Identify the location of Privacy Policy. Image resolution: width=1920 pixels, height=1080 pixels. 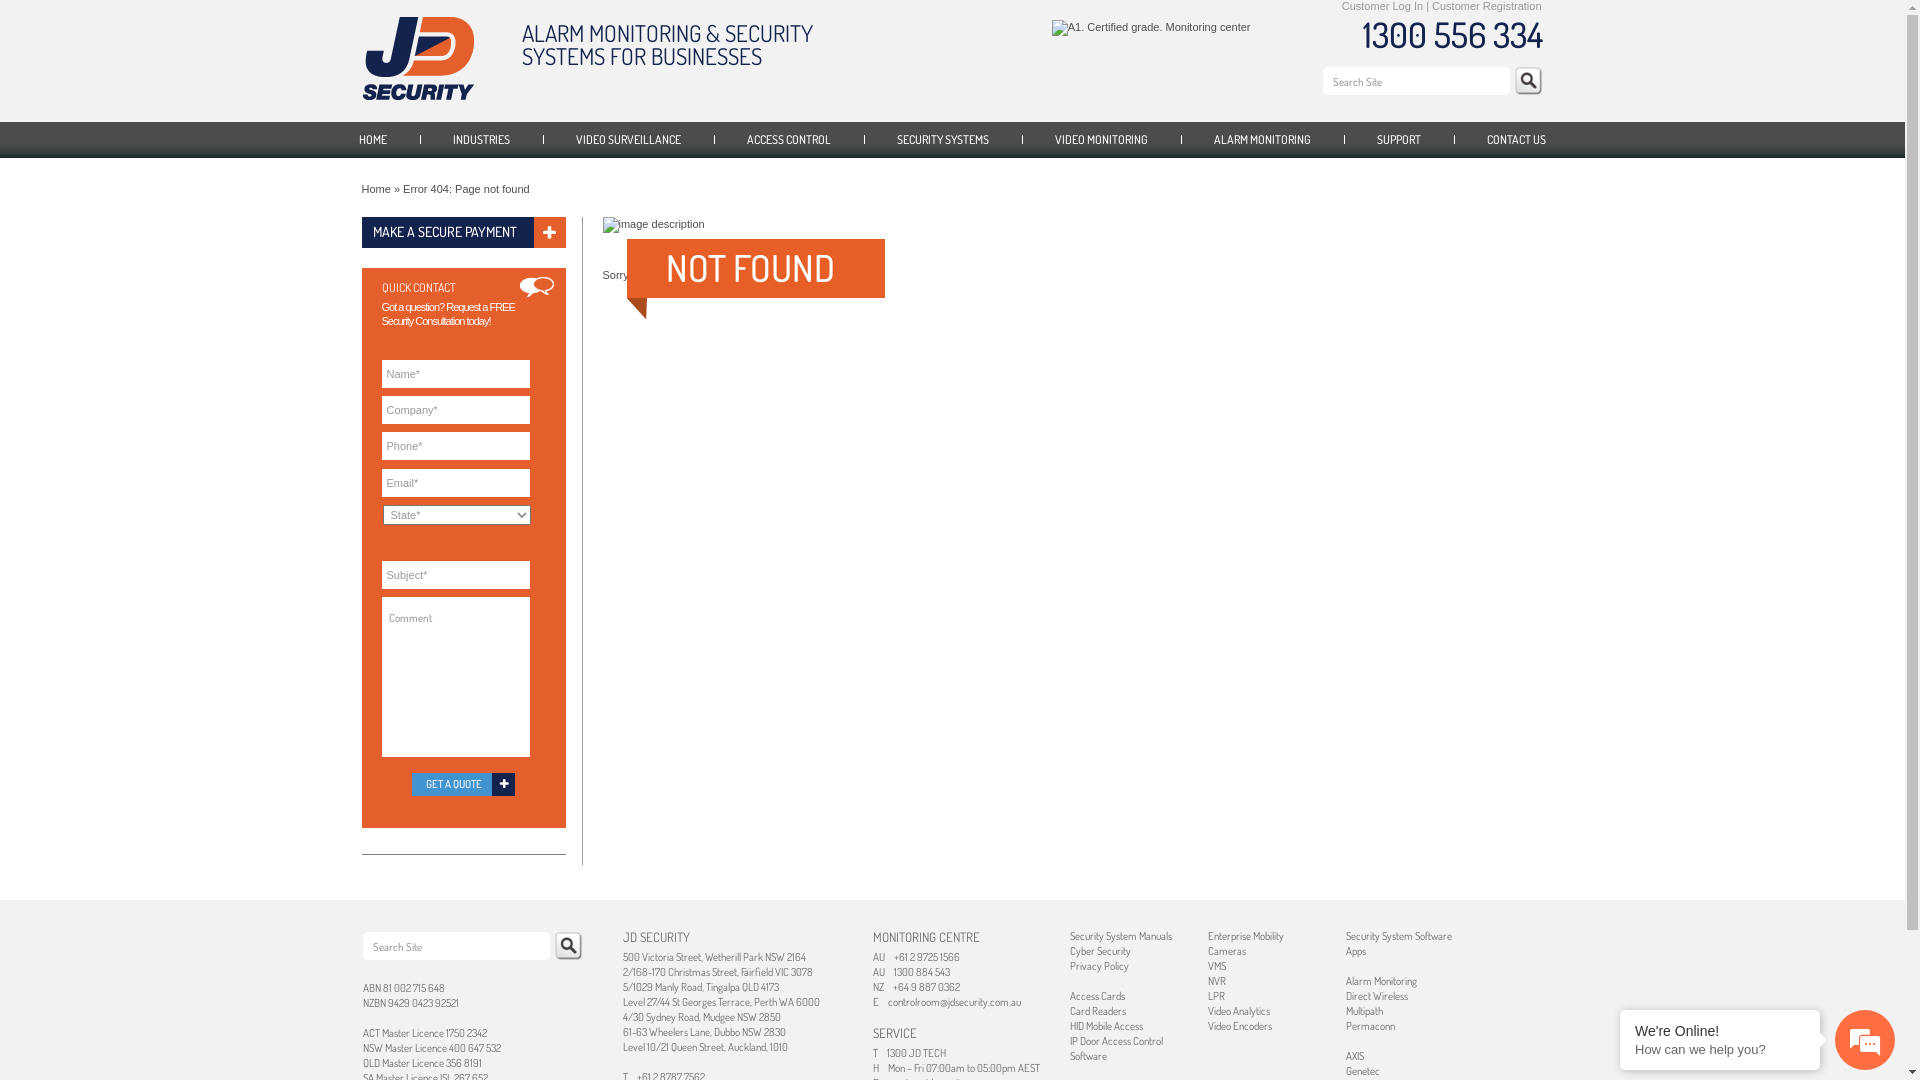
(1100, 966).